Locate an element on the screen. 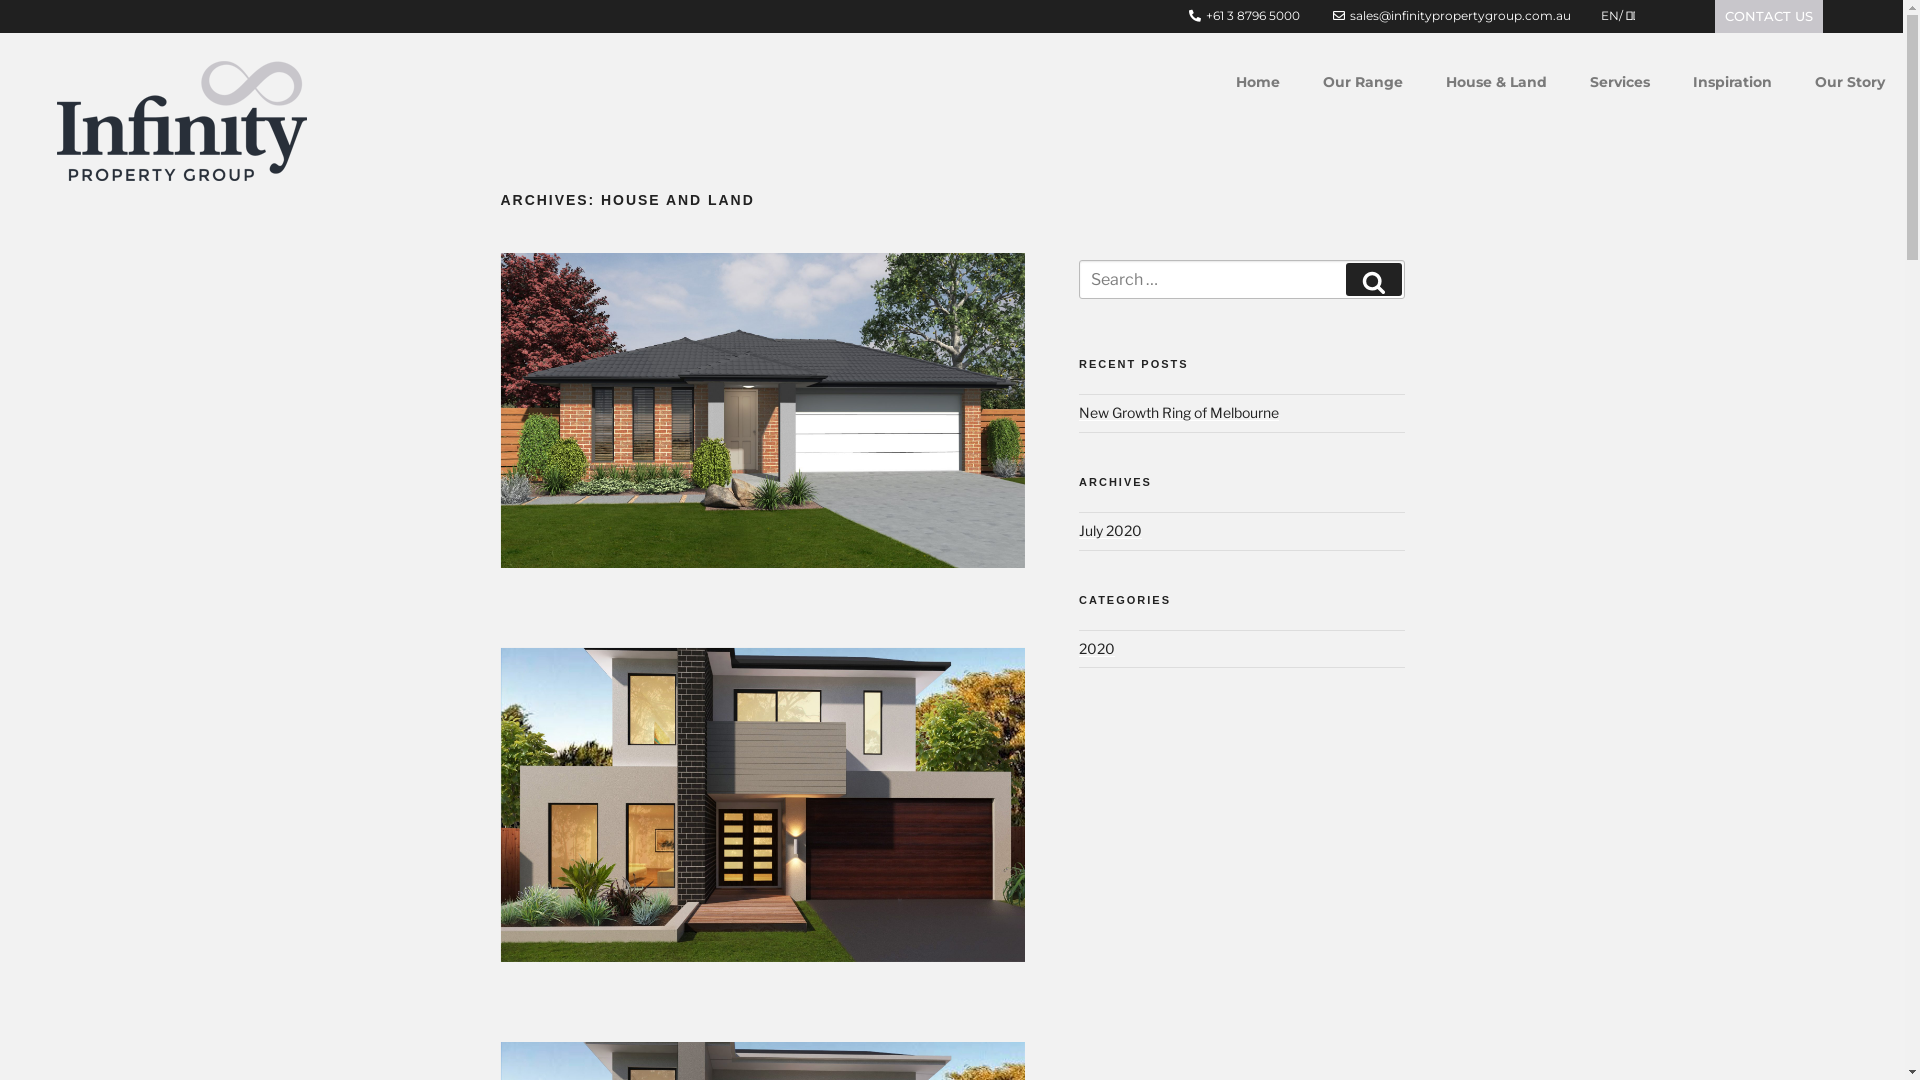 This screenshot has width=1920, height=1080. Our Range is located at coordinates (1363, 84).